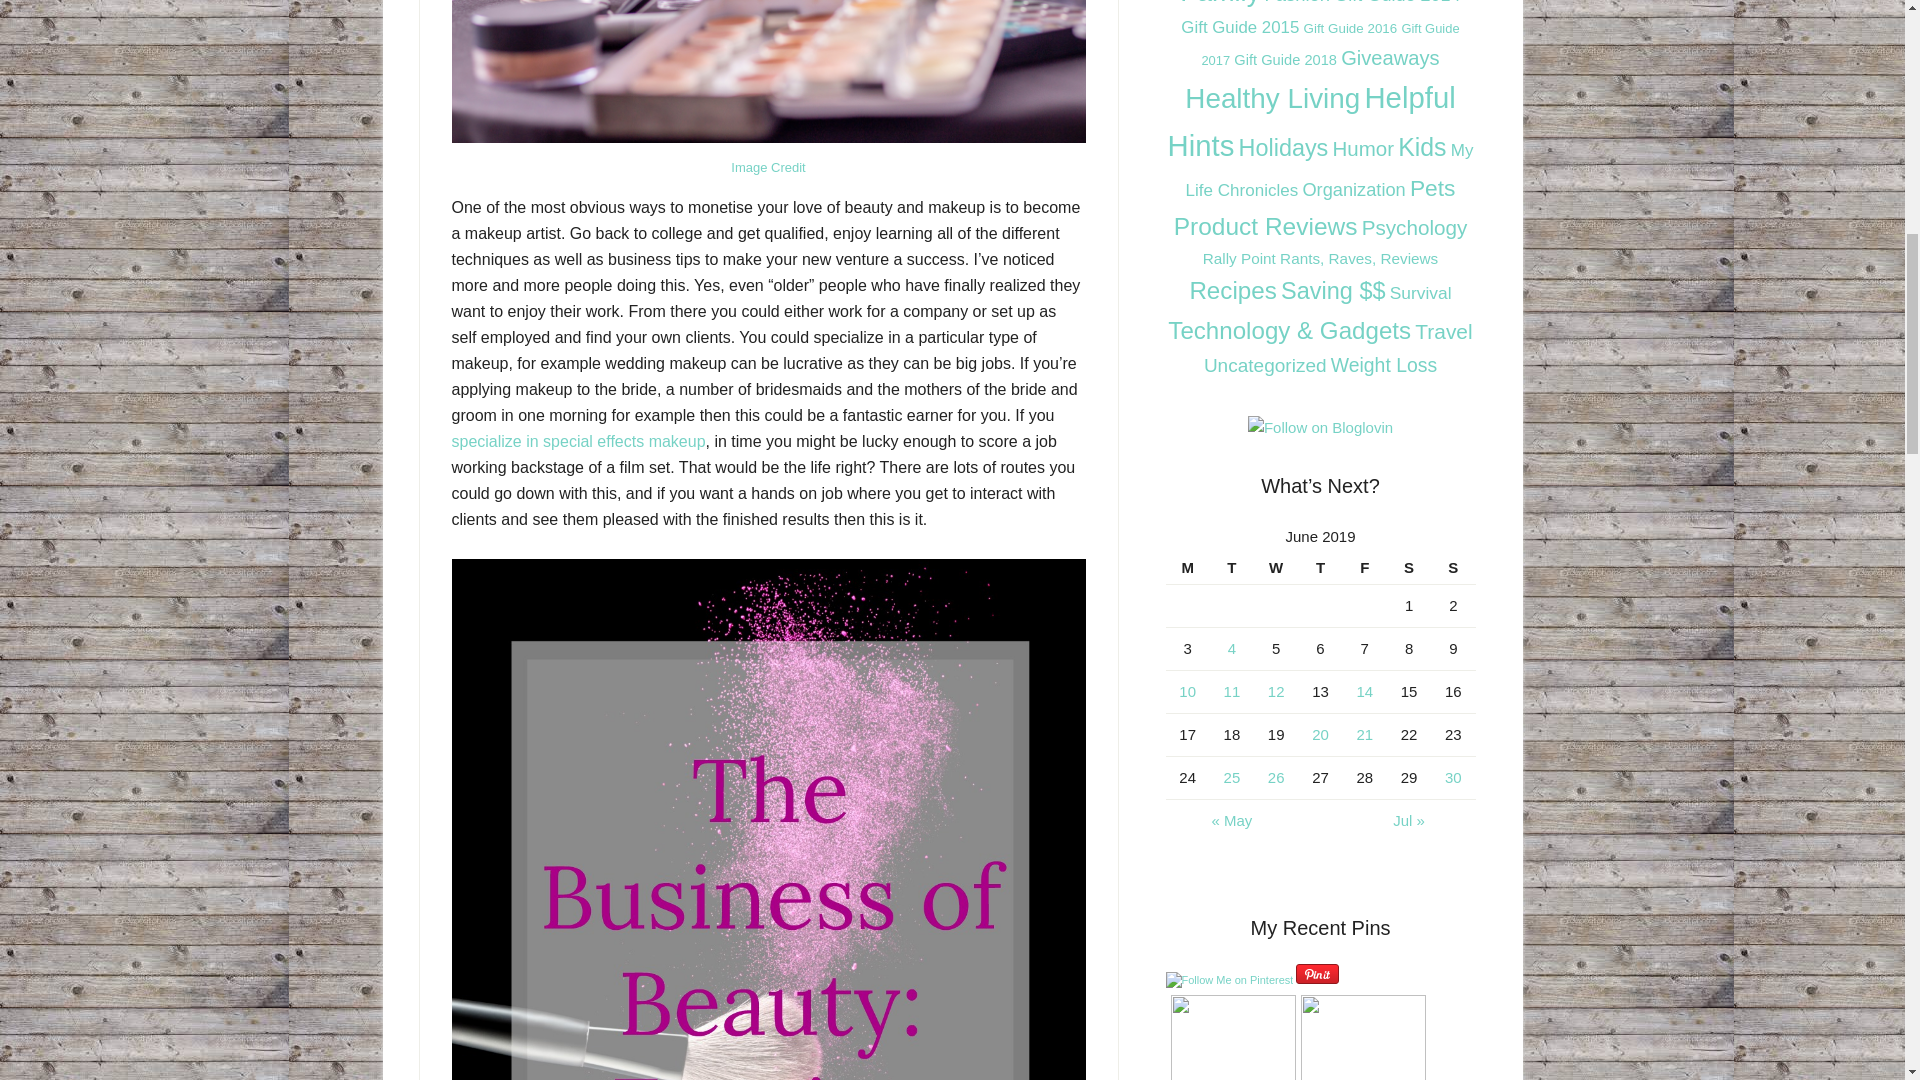 The image size is (1920, 1080). What do you see at coordinates (1364, 568) in the screenshot?
I see `Friday` at bounding box center [1364, 568].